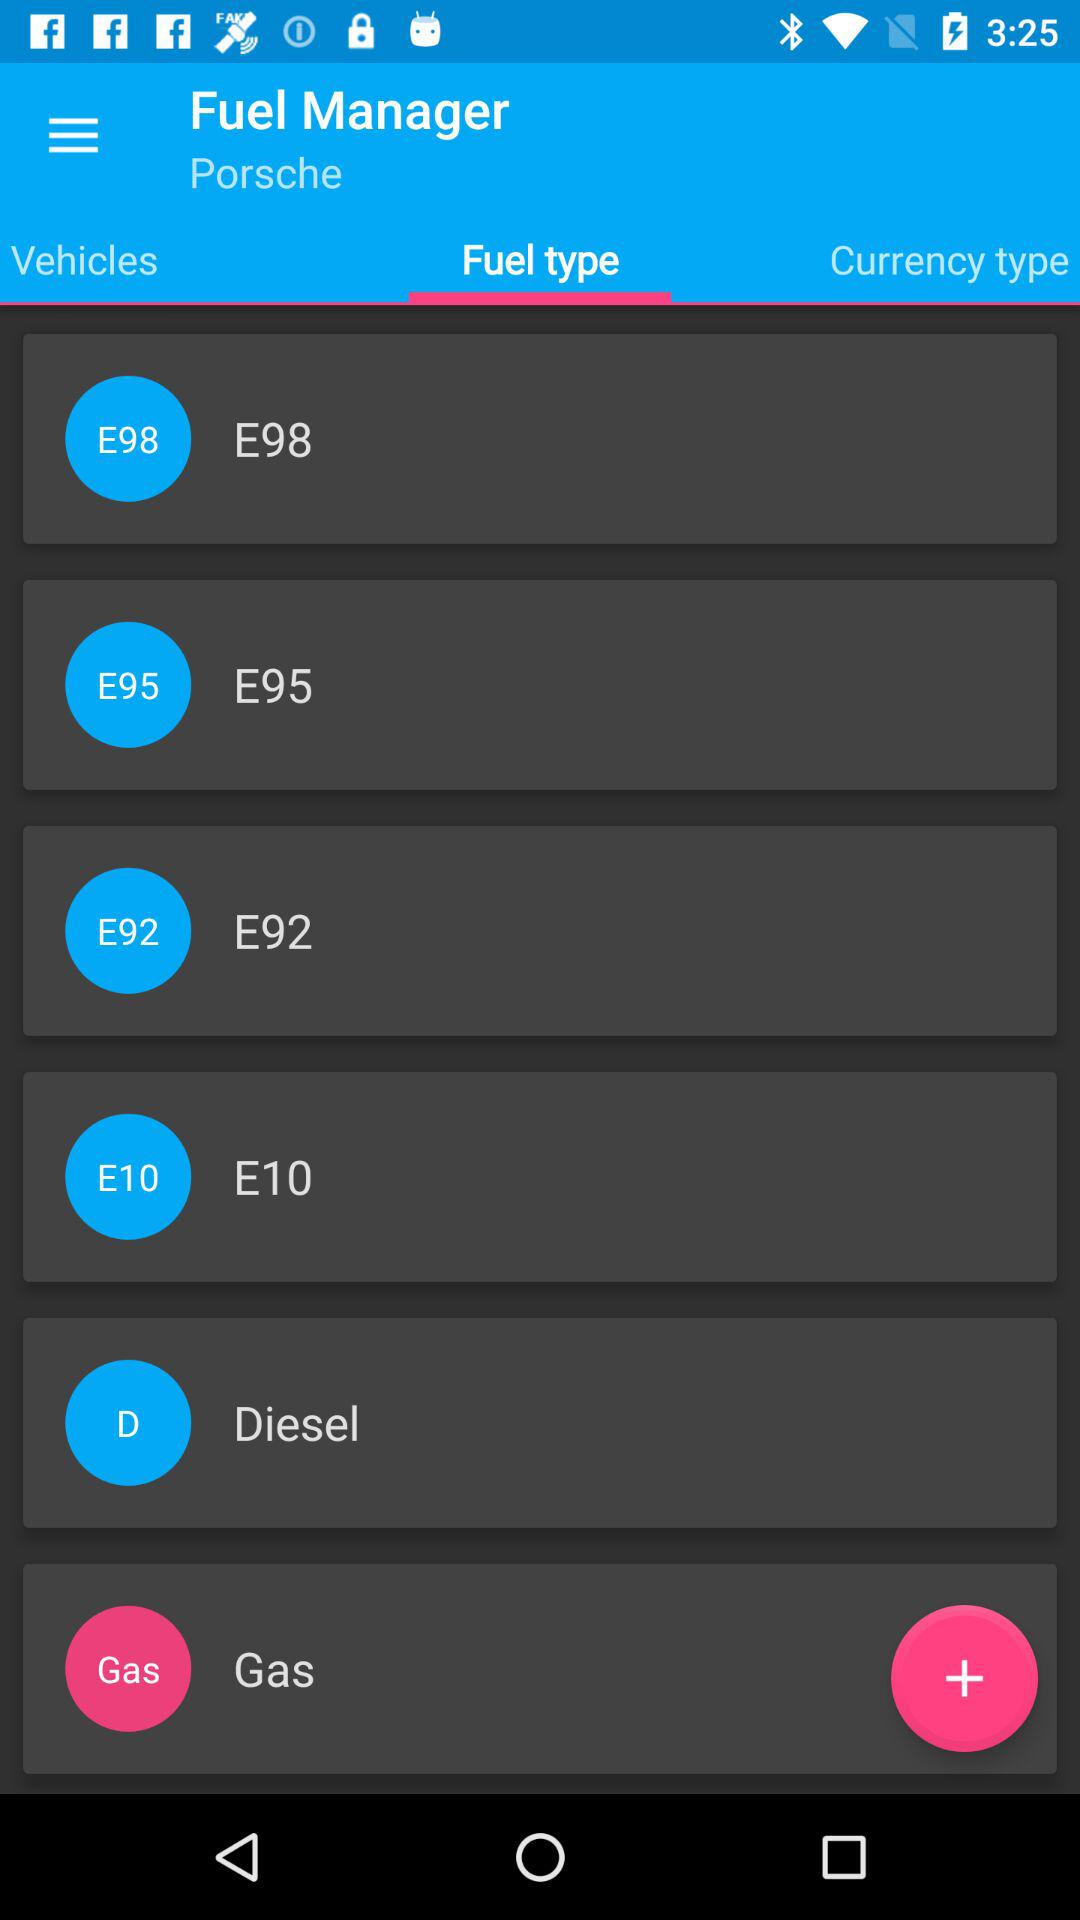 The height and width of the screenshot is (1920, 1080). What do you see at coordinates (964, 1678) in the screenshot?
I see `add in the option` at bounding box center [964, 1678].